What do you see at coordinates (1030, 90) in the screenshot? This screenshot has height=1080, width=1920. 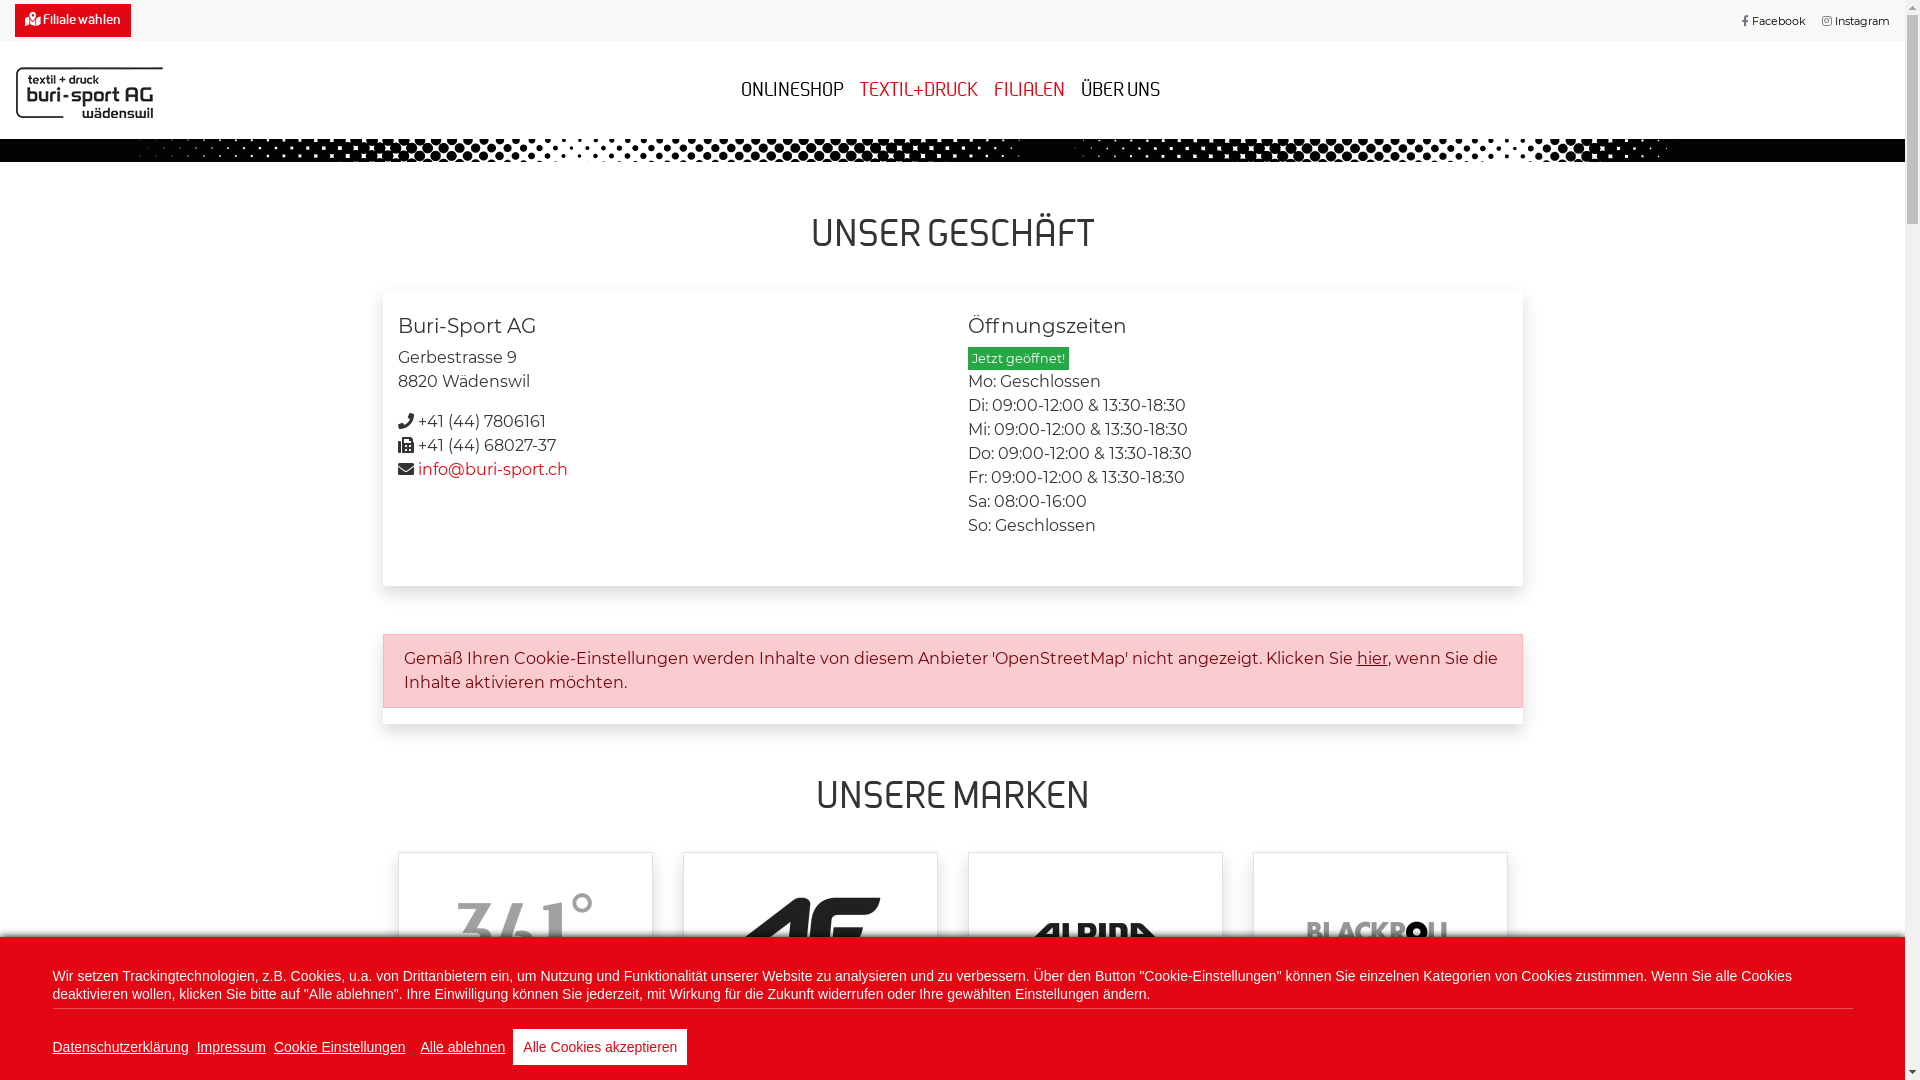 I see `FILIALEN` at bounding box center [1030, 90].